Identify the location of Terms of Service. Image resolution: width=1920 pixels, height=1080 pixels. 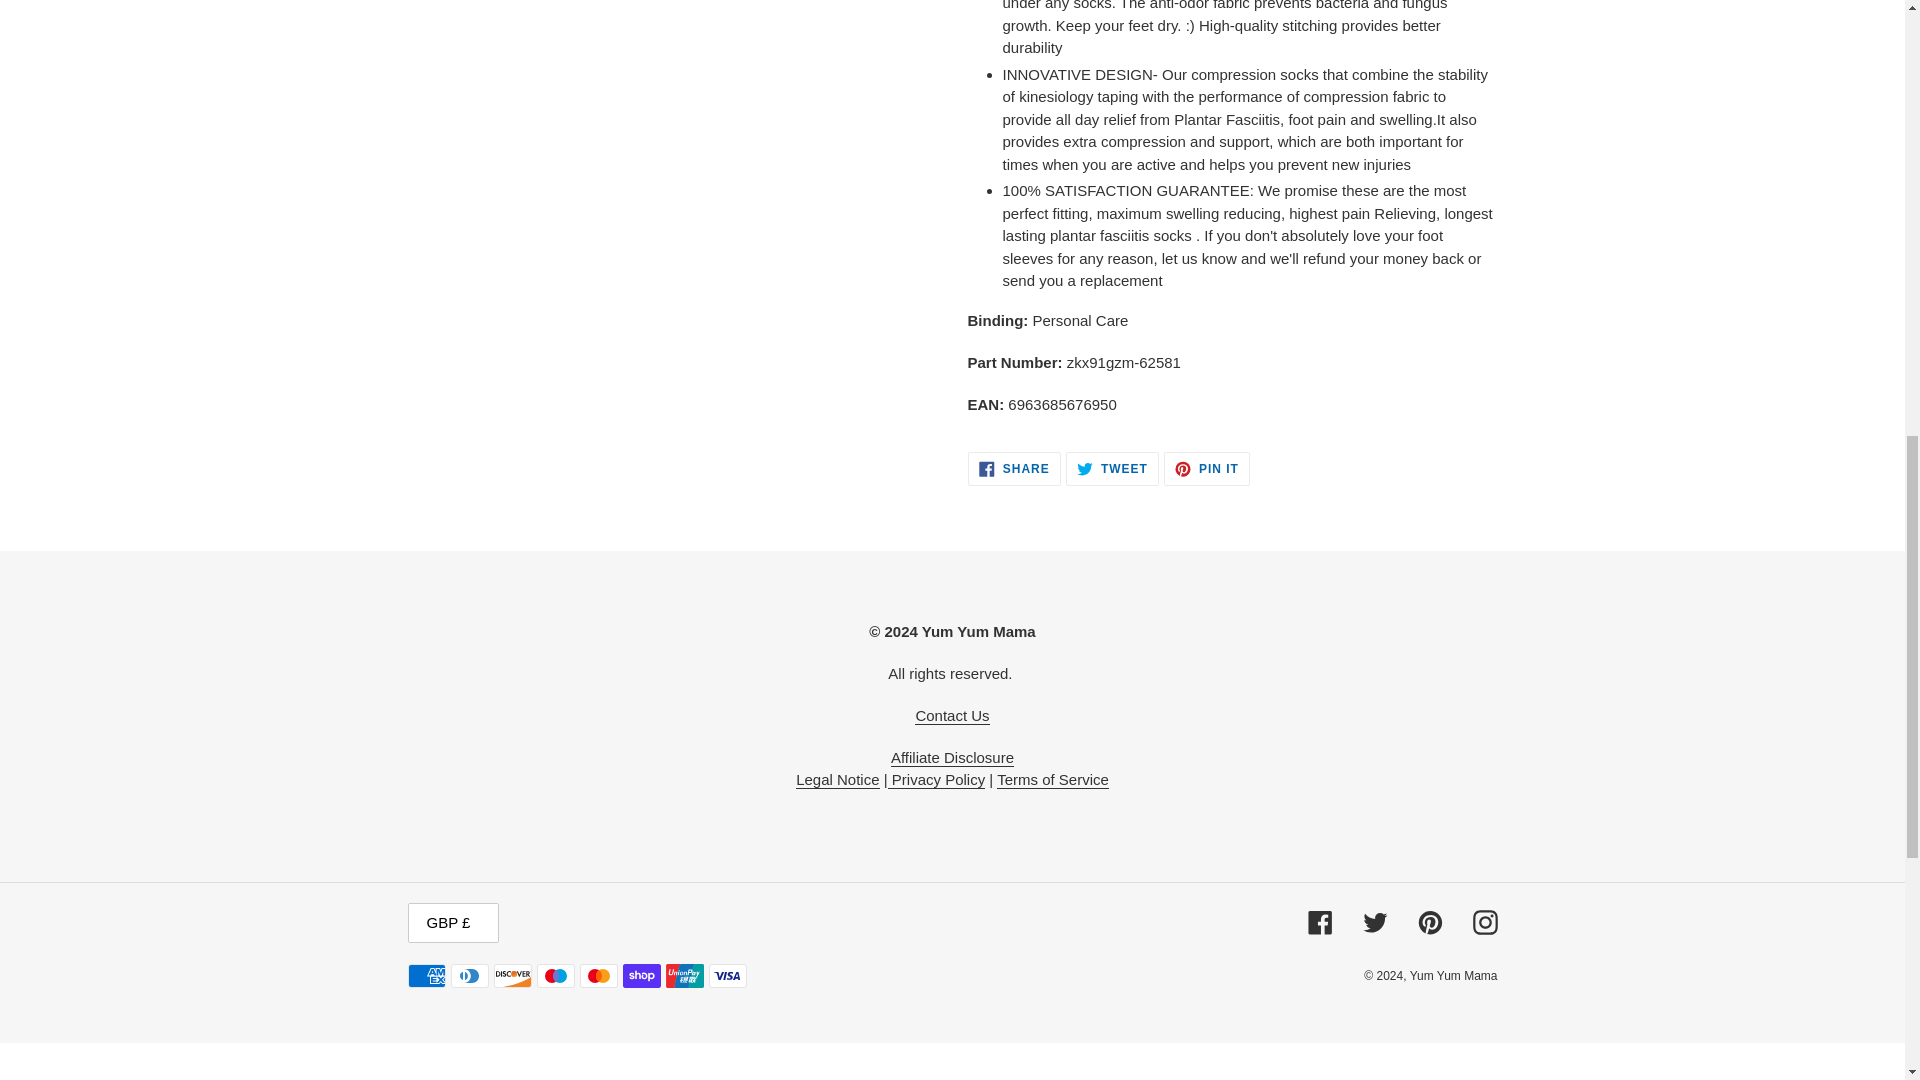
(1052, 780).